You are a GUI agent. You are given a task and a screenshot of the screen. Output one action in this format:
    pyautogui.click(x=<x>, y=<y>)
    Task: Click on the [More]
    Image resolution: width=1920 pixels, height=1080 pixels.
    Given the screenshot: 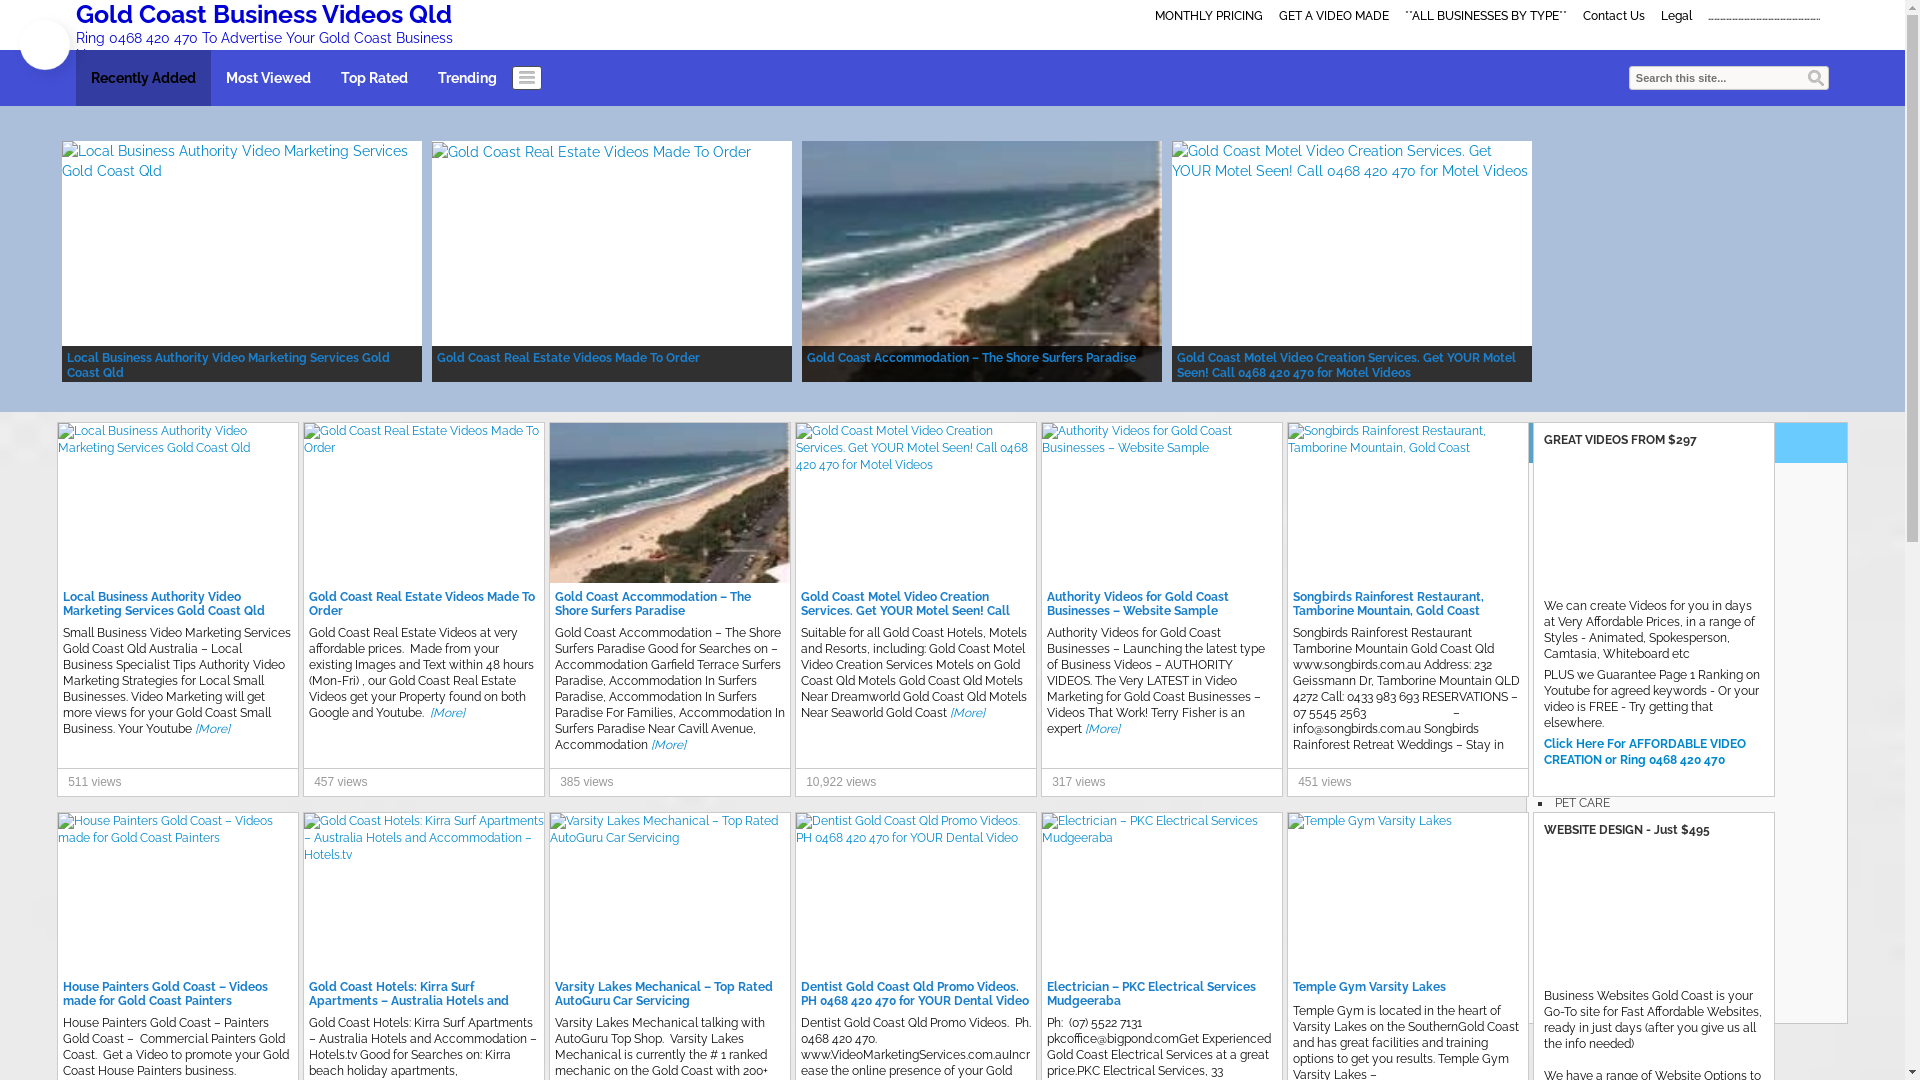 What is the action you would take?
    pyautogui.click(x=212, y=729)
    